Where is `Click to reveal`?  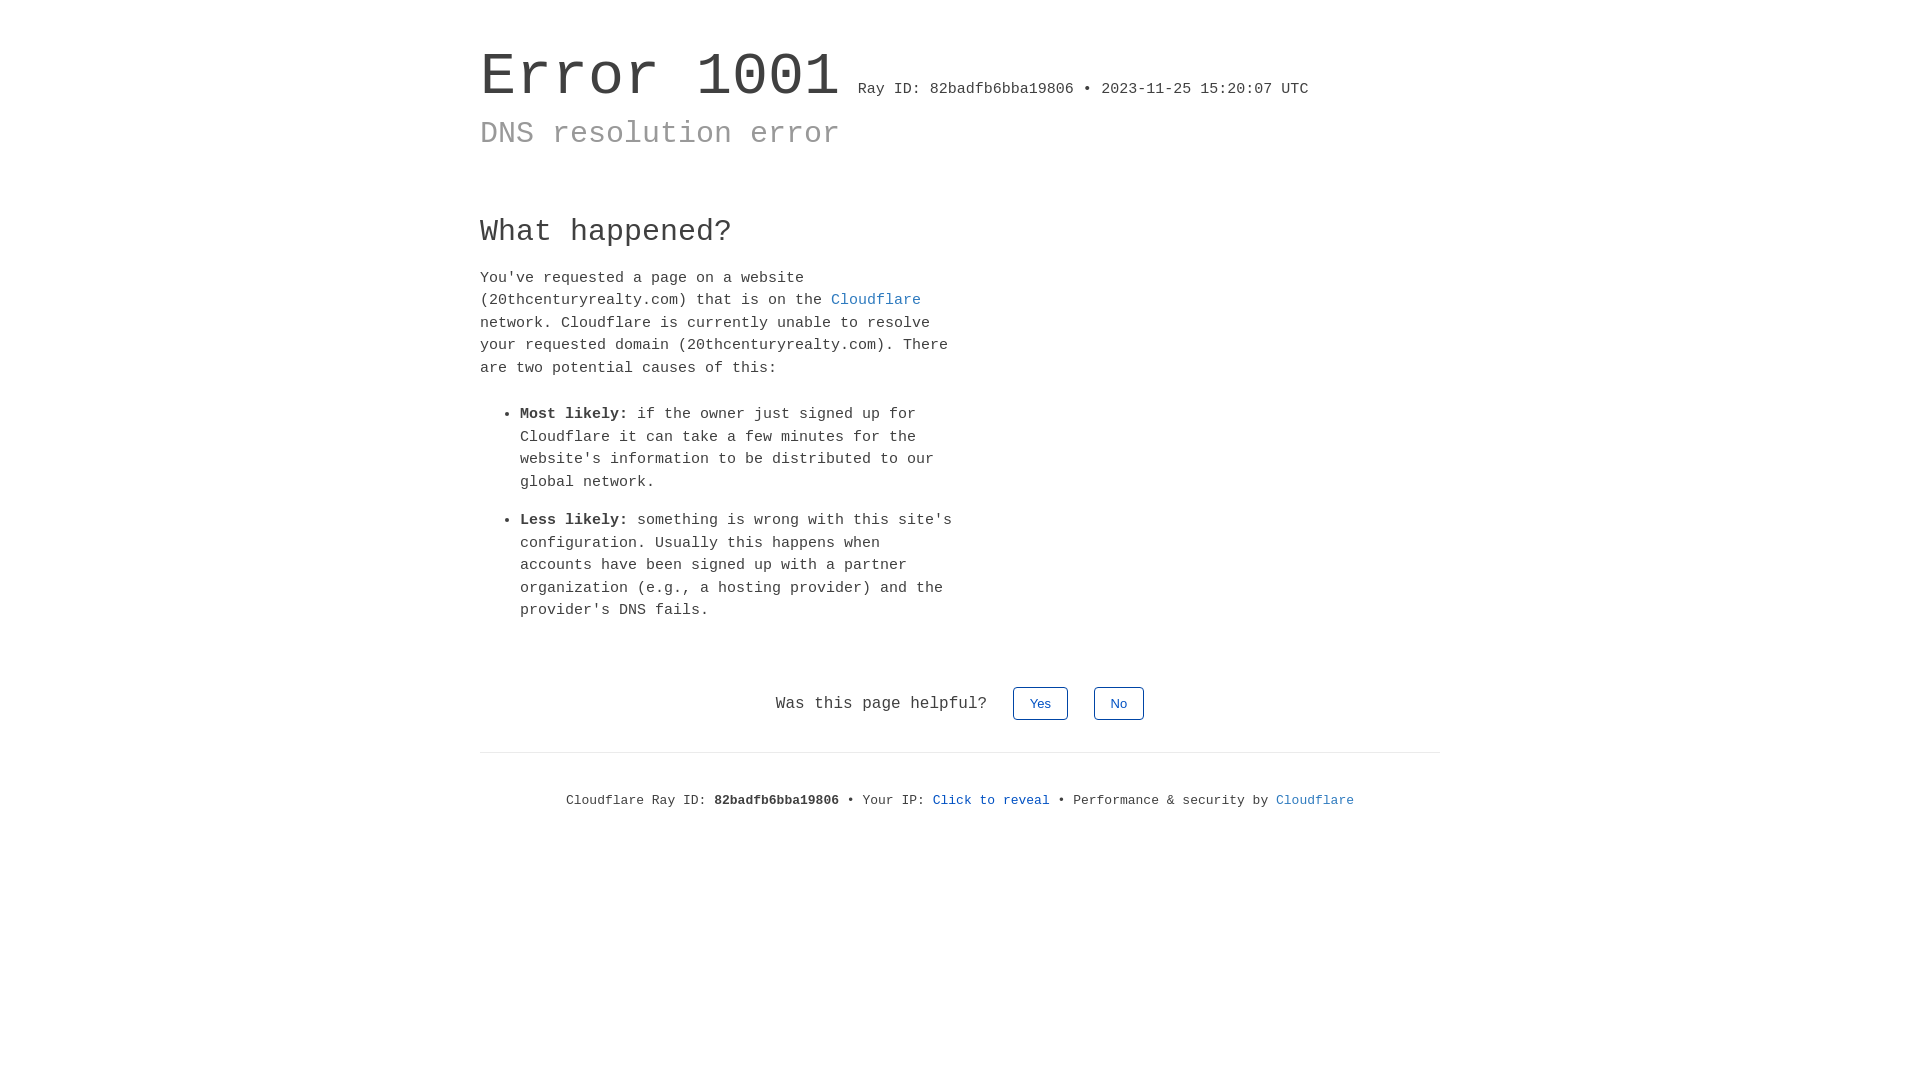
Click to reveal is located at coordinates (992, 800).